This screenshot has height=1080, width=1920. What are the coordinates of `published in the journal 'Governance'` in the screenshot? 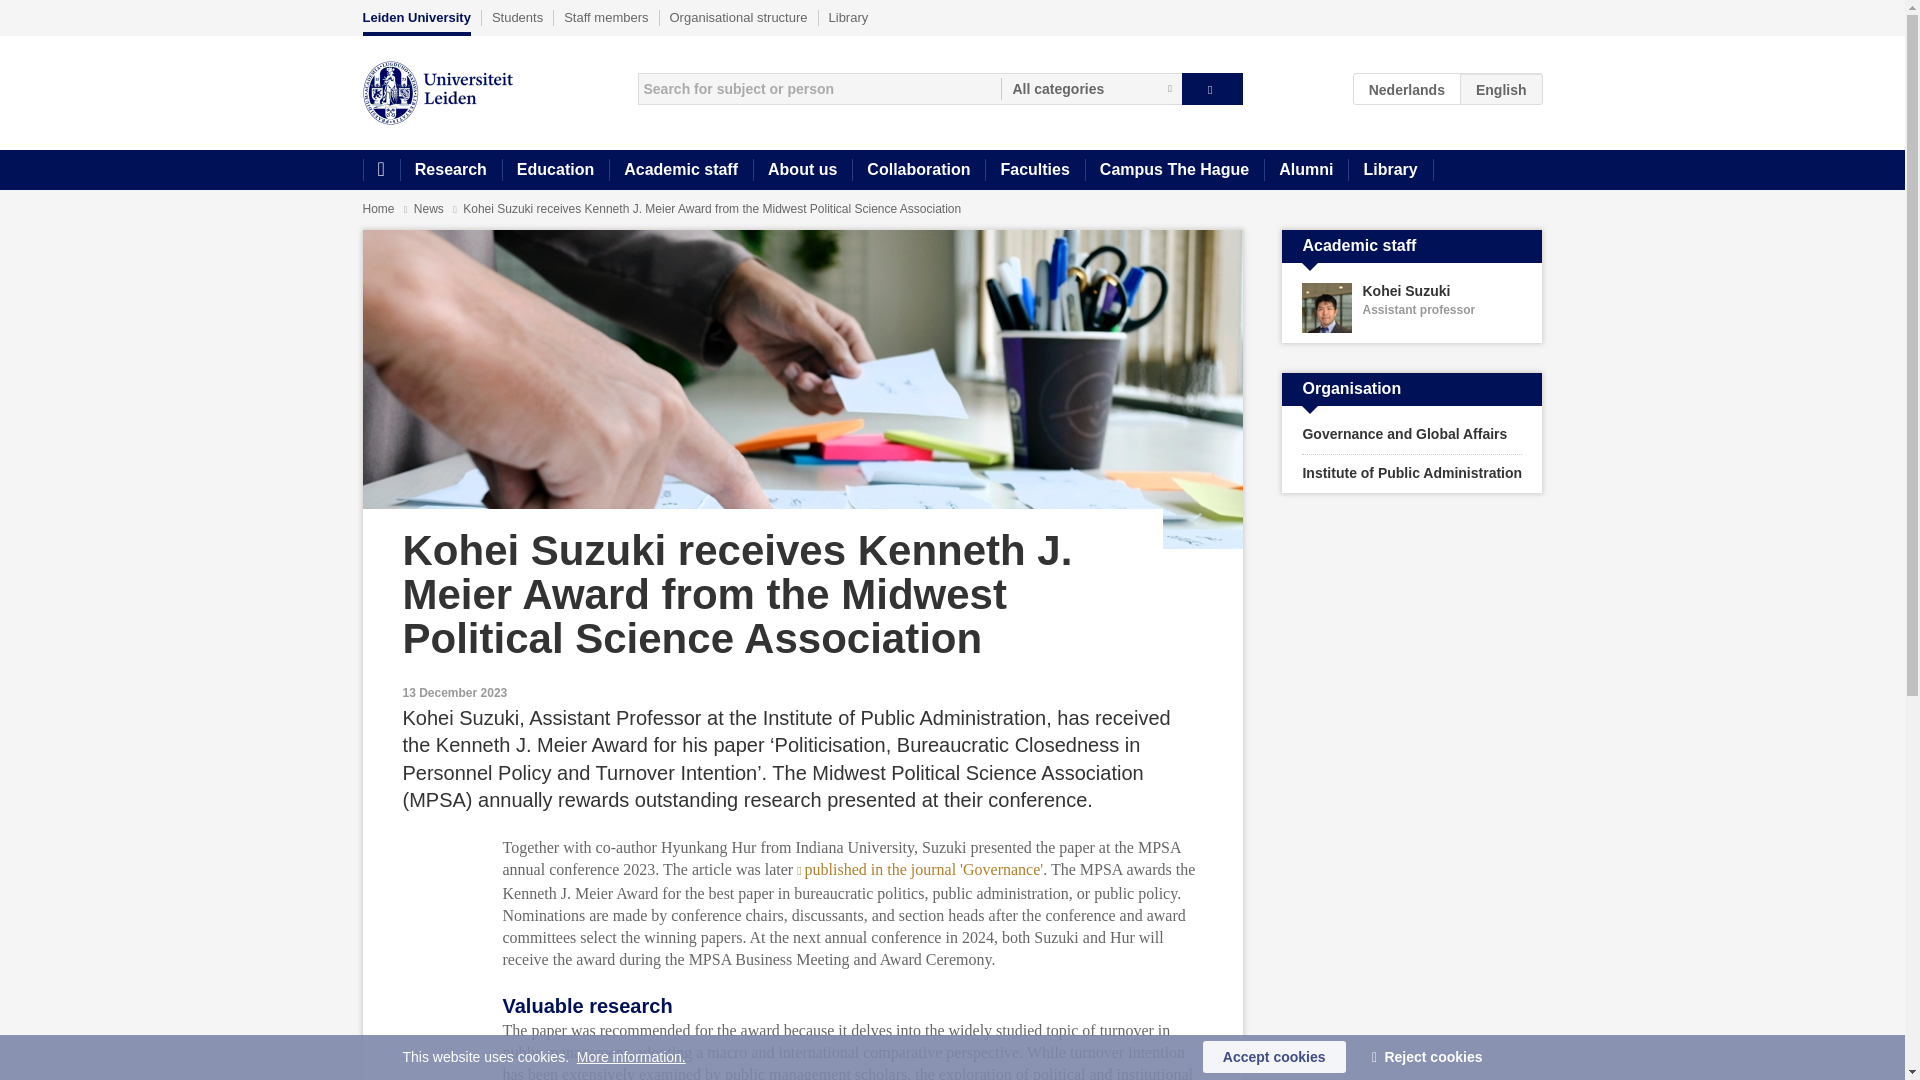 It's located at (919, 869).